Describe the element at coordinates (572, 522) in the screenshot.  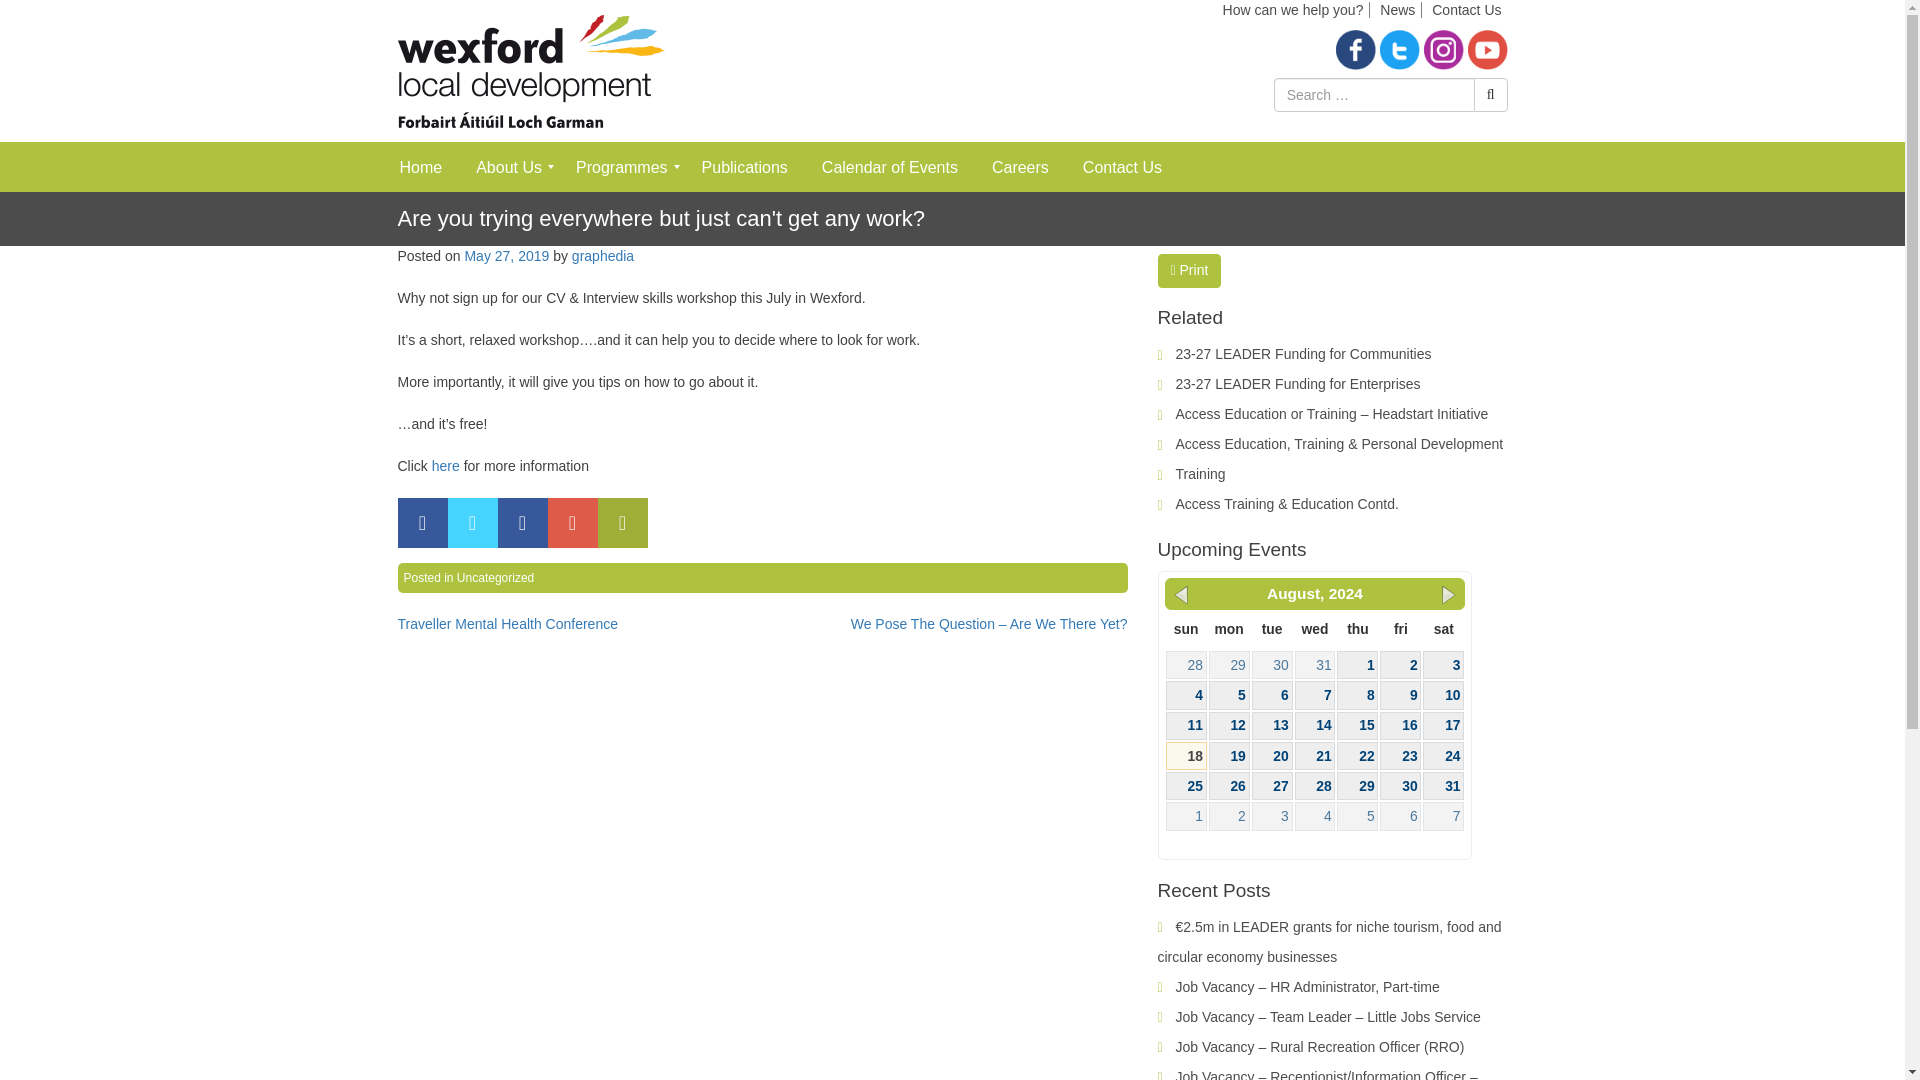
I see `Share on Google Plus` at that location.